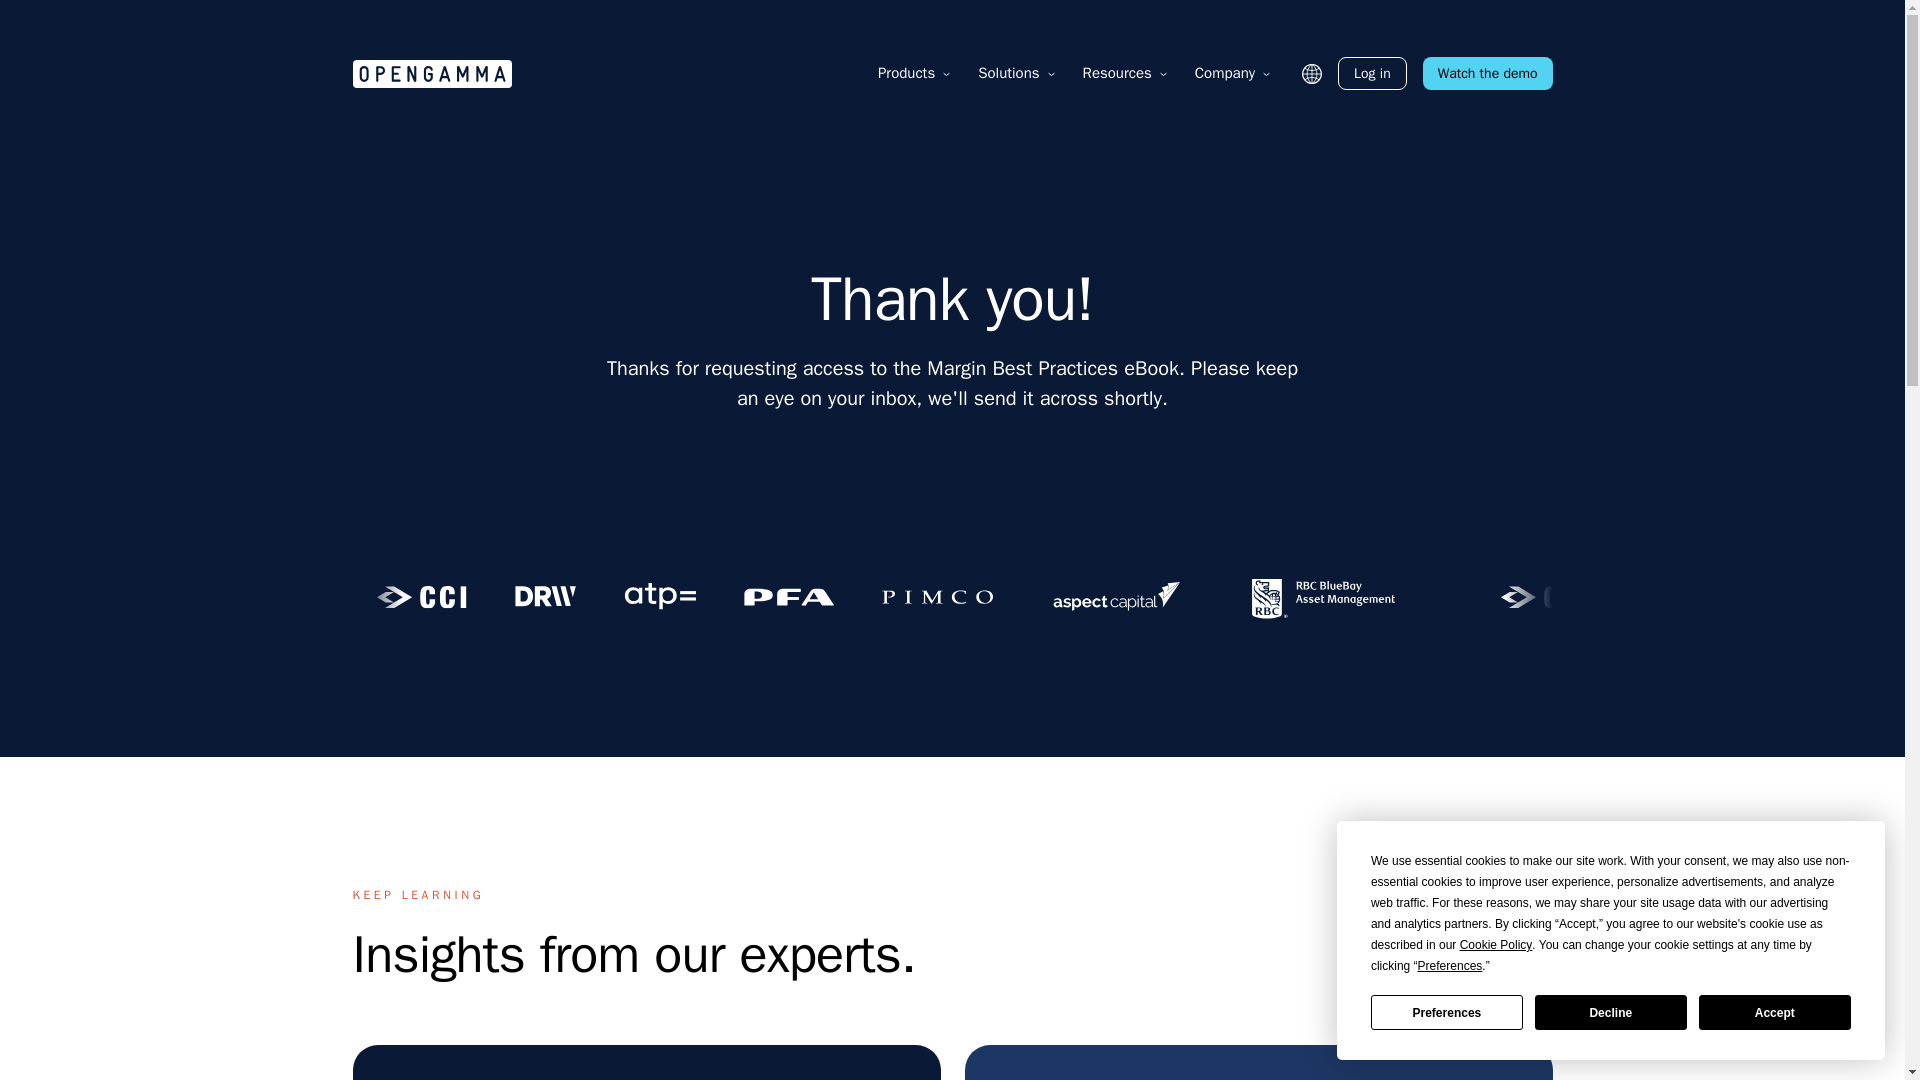 The height and width of the screenshot is (1080, 1920). Describe the element at coordinates (1372, 73) in the screenshot. I see `Log in` at that location.